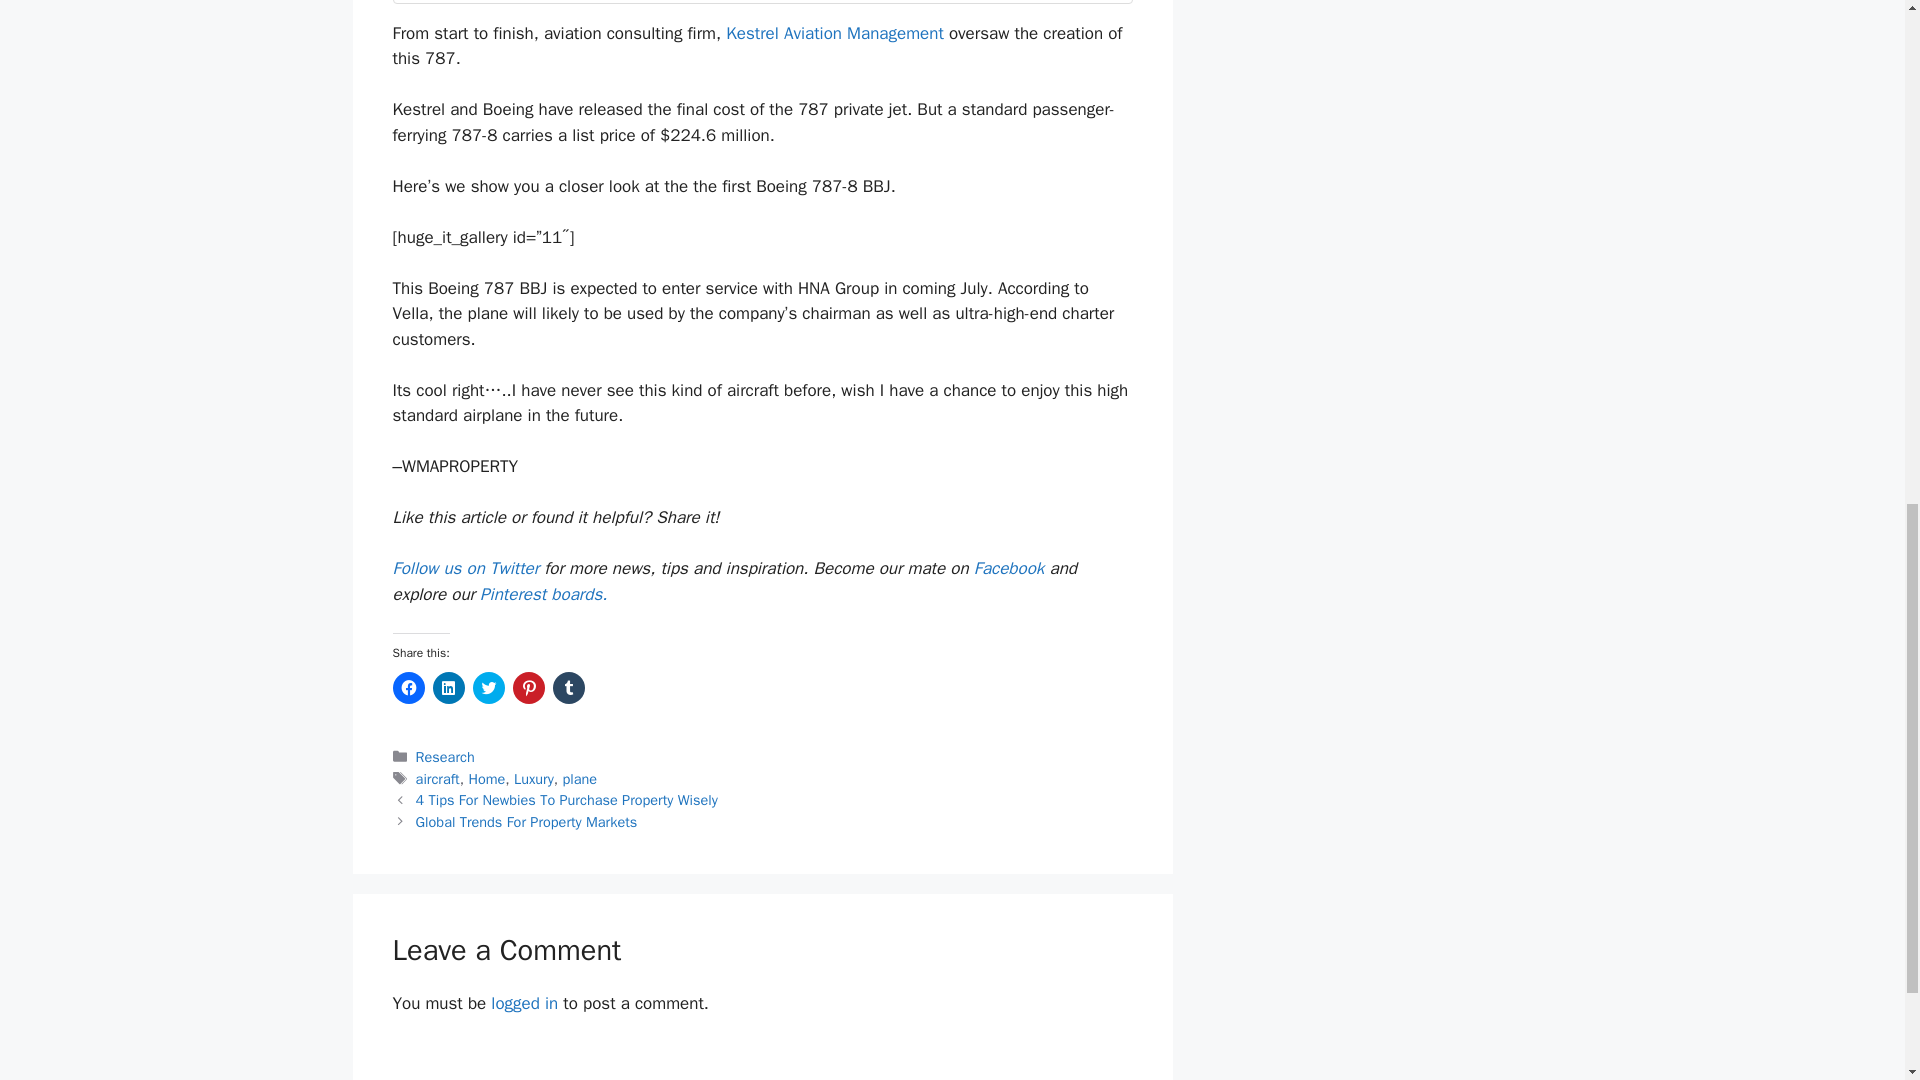 Image resolution: width=1920 pixels, height=1080 pixels. I want to click on Global Trends For Property Markets, so click(526, 822).